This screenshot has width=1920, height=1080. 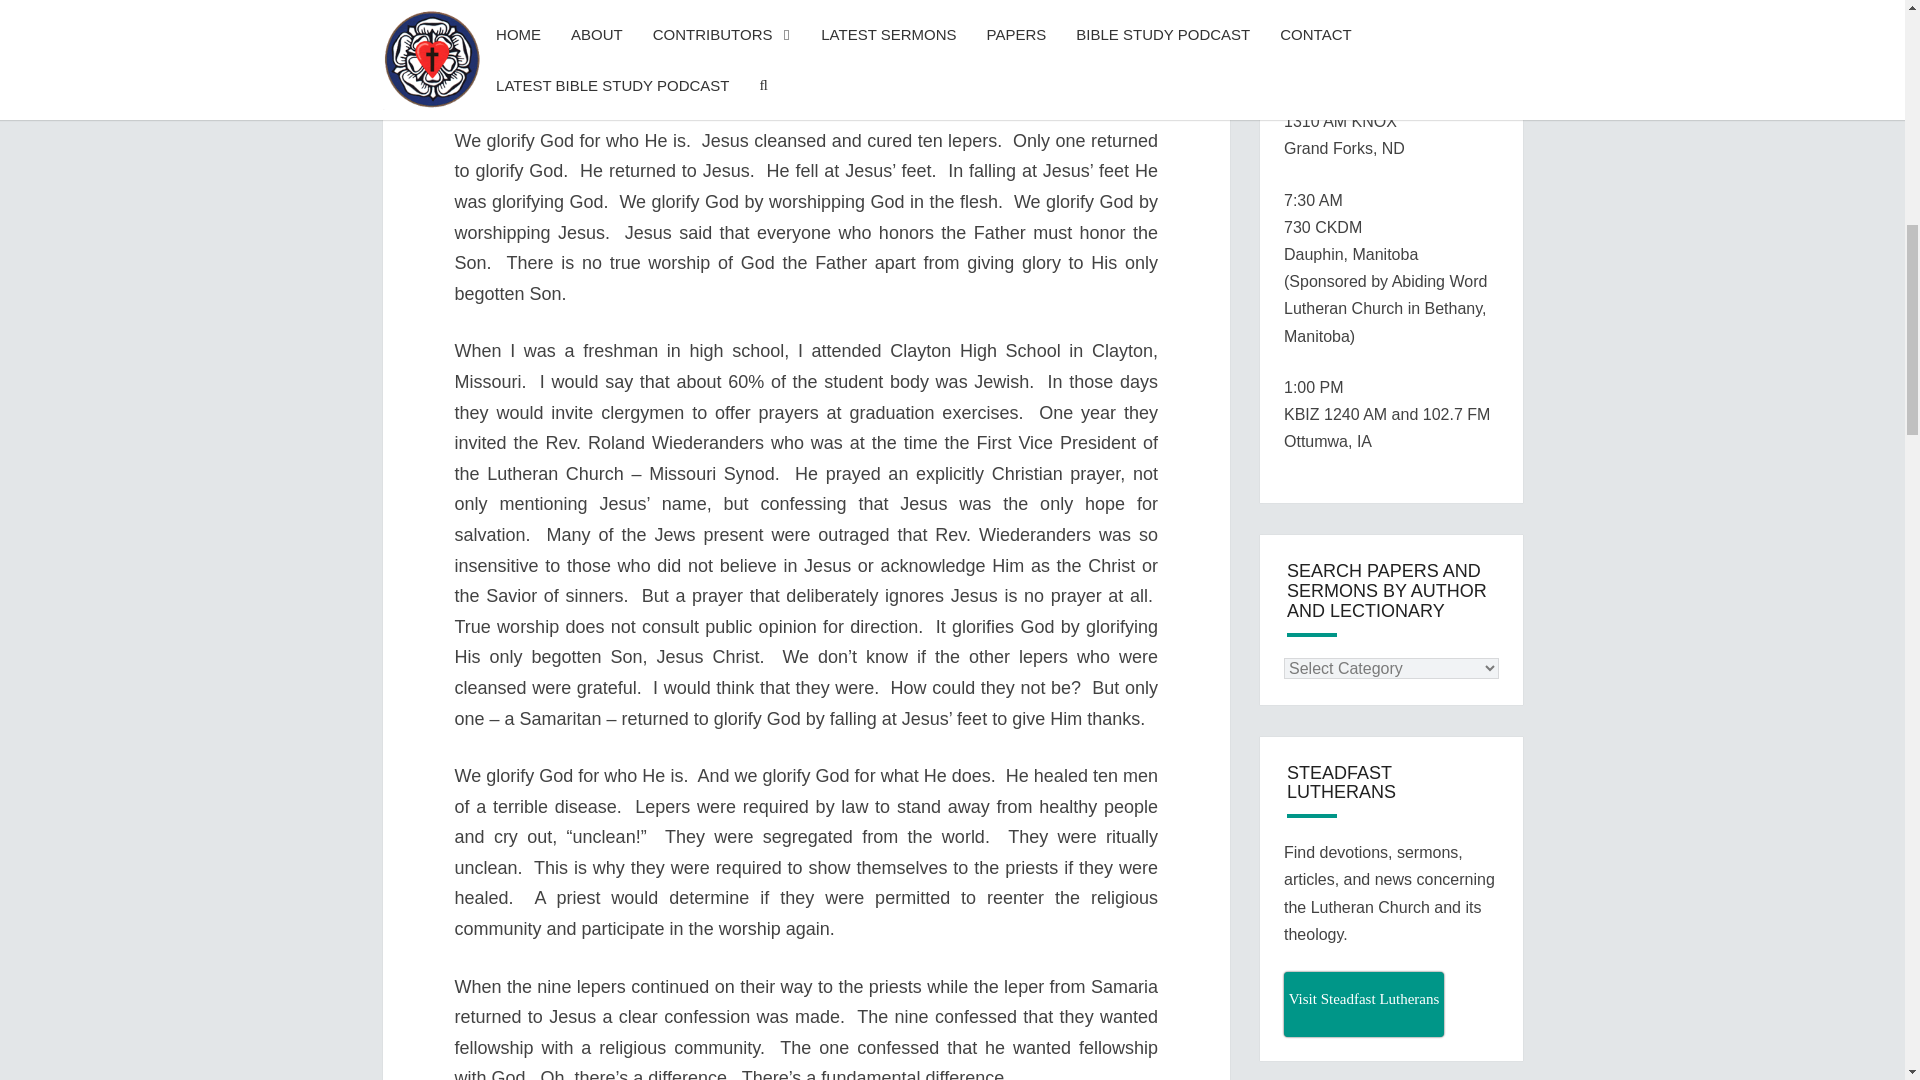 I want to click on Visit Steadfast Lutherans, so click(x=1364, y=1004).